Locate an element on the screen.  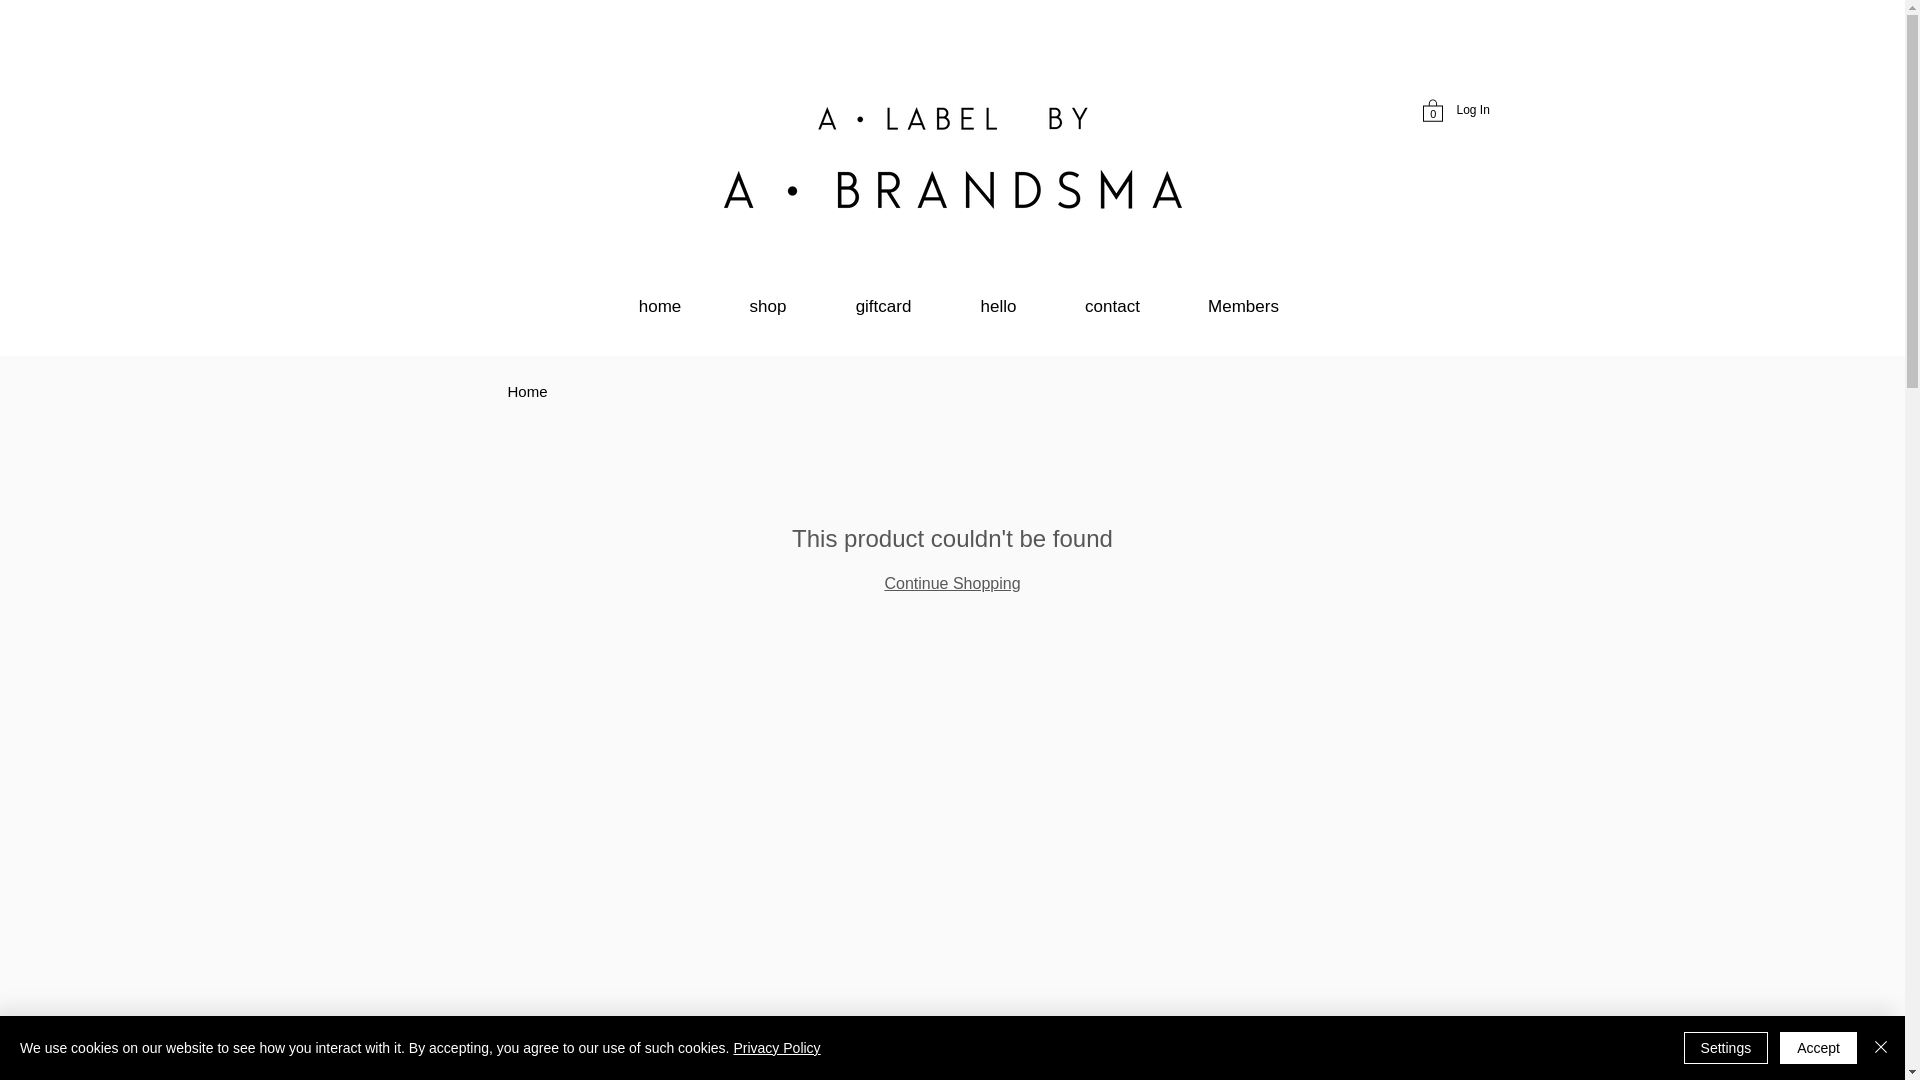
Home is located at coordinates (528, 391).